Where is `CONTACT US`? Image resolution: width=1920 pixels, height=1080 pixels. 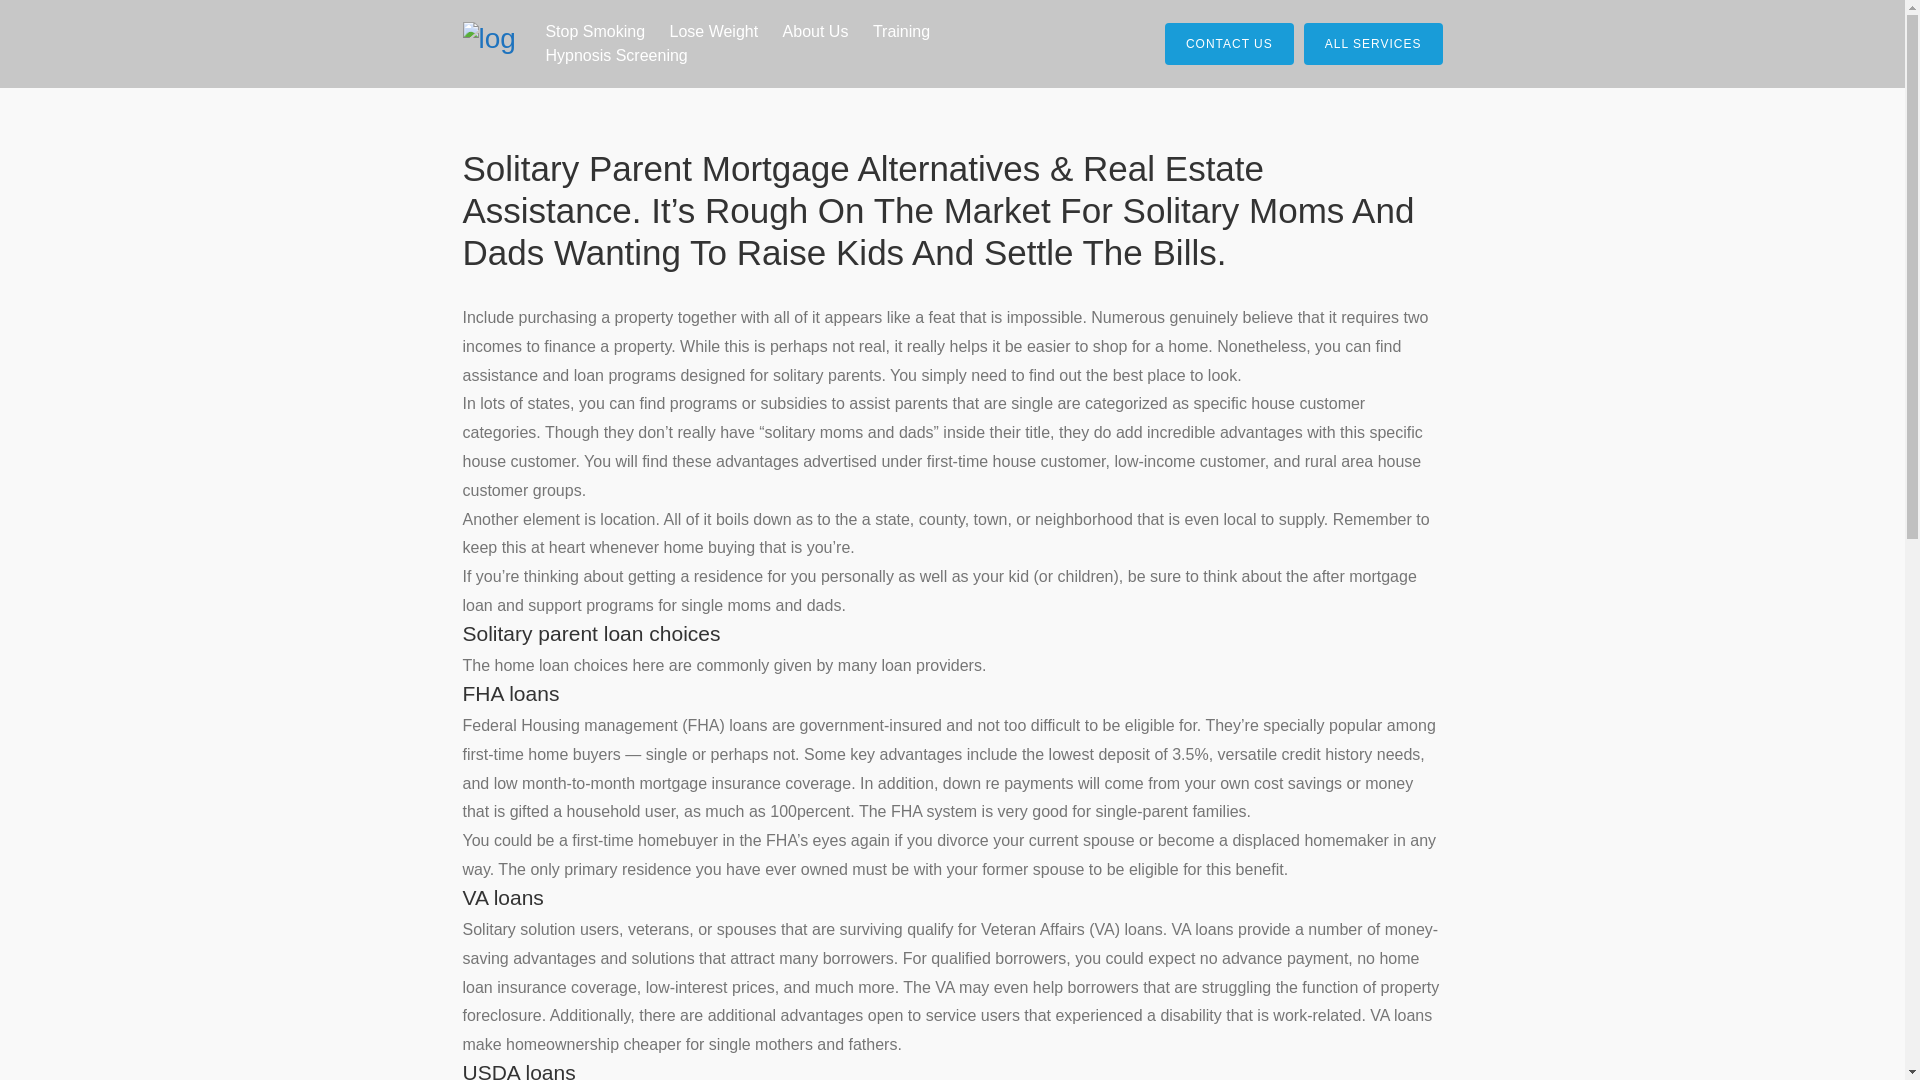 CONTACT US is located at coordinates (1230, 43).